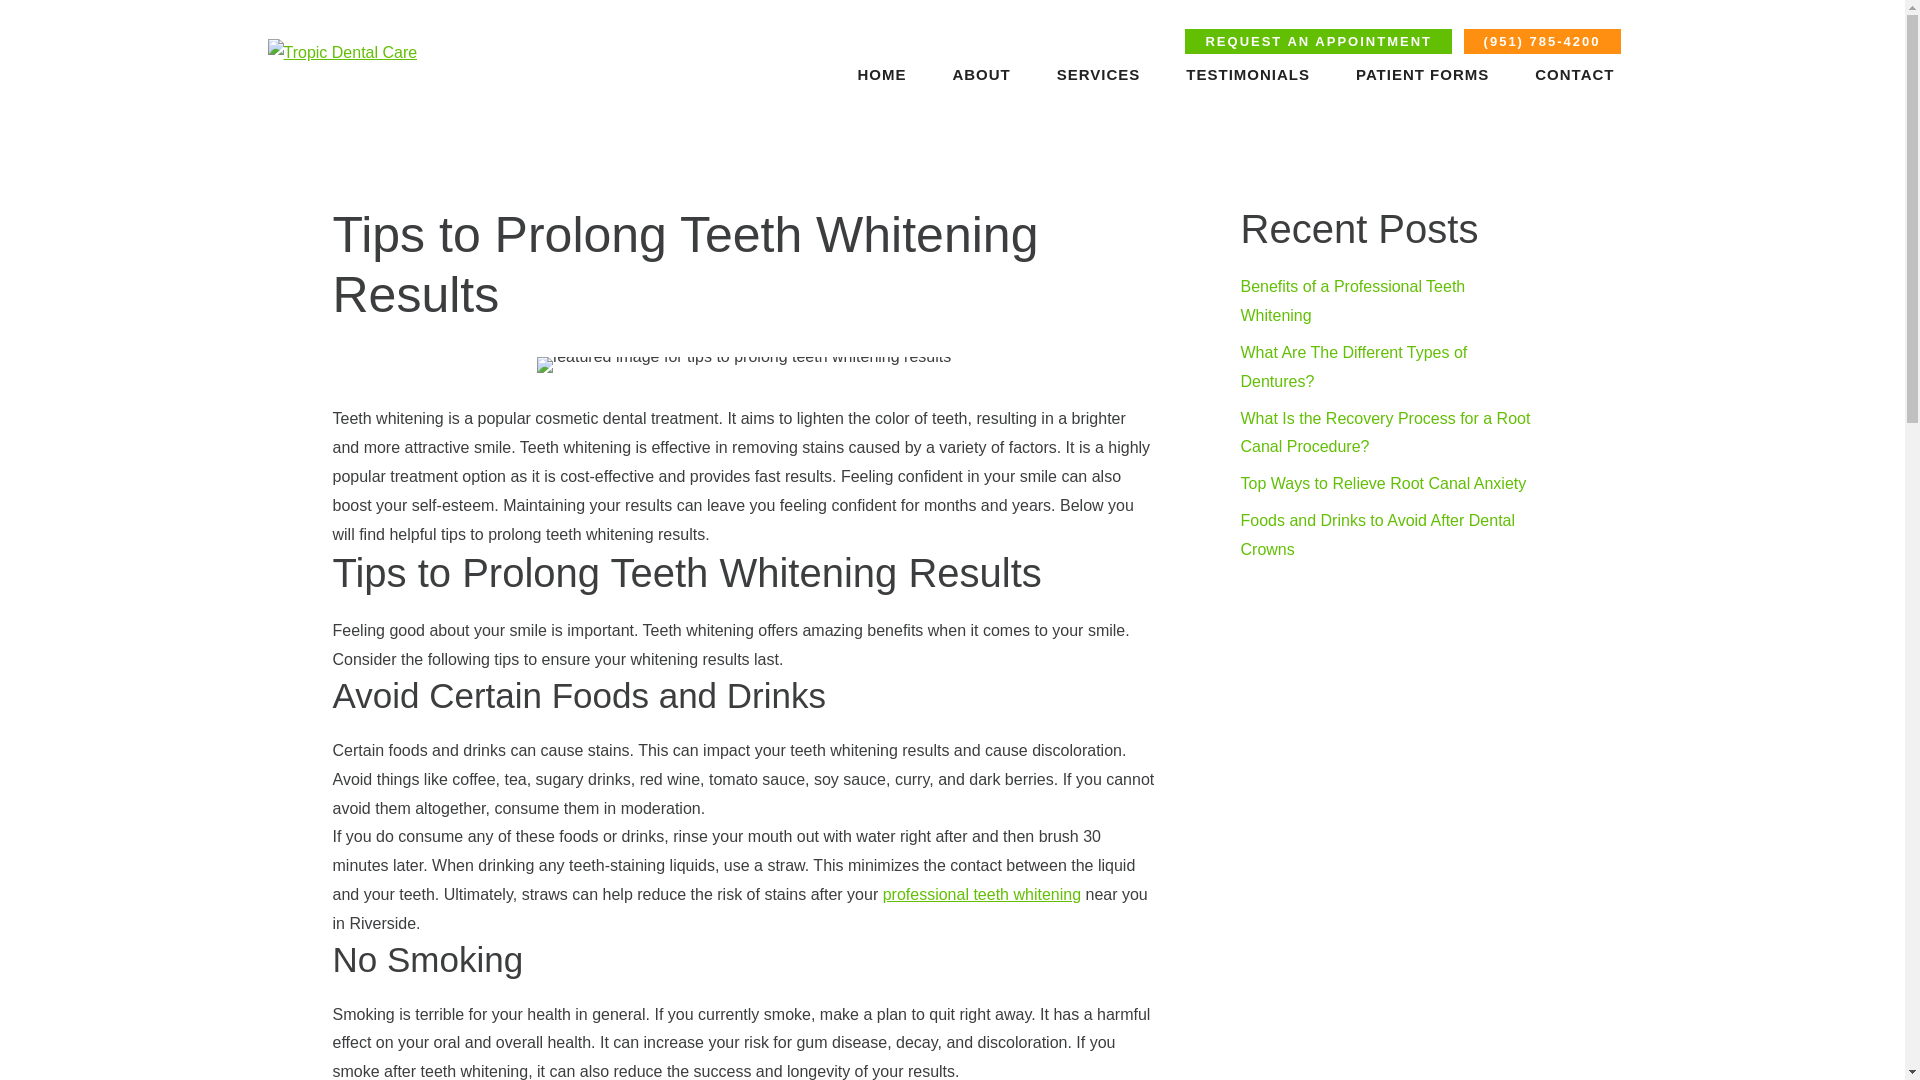  Describe the element at coordinates (343, 53) in the screenshot. I see `Tropic Dental Care` at that location.